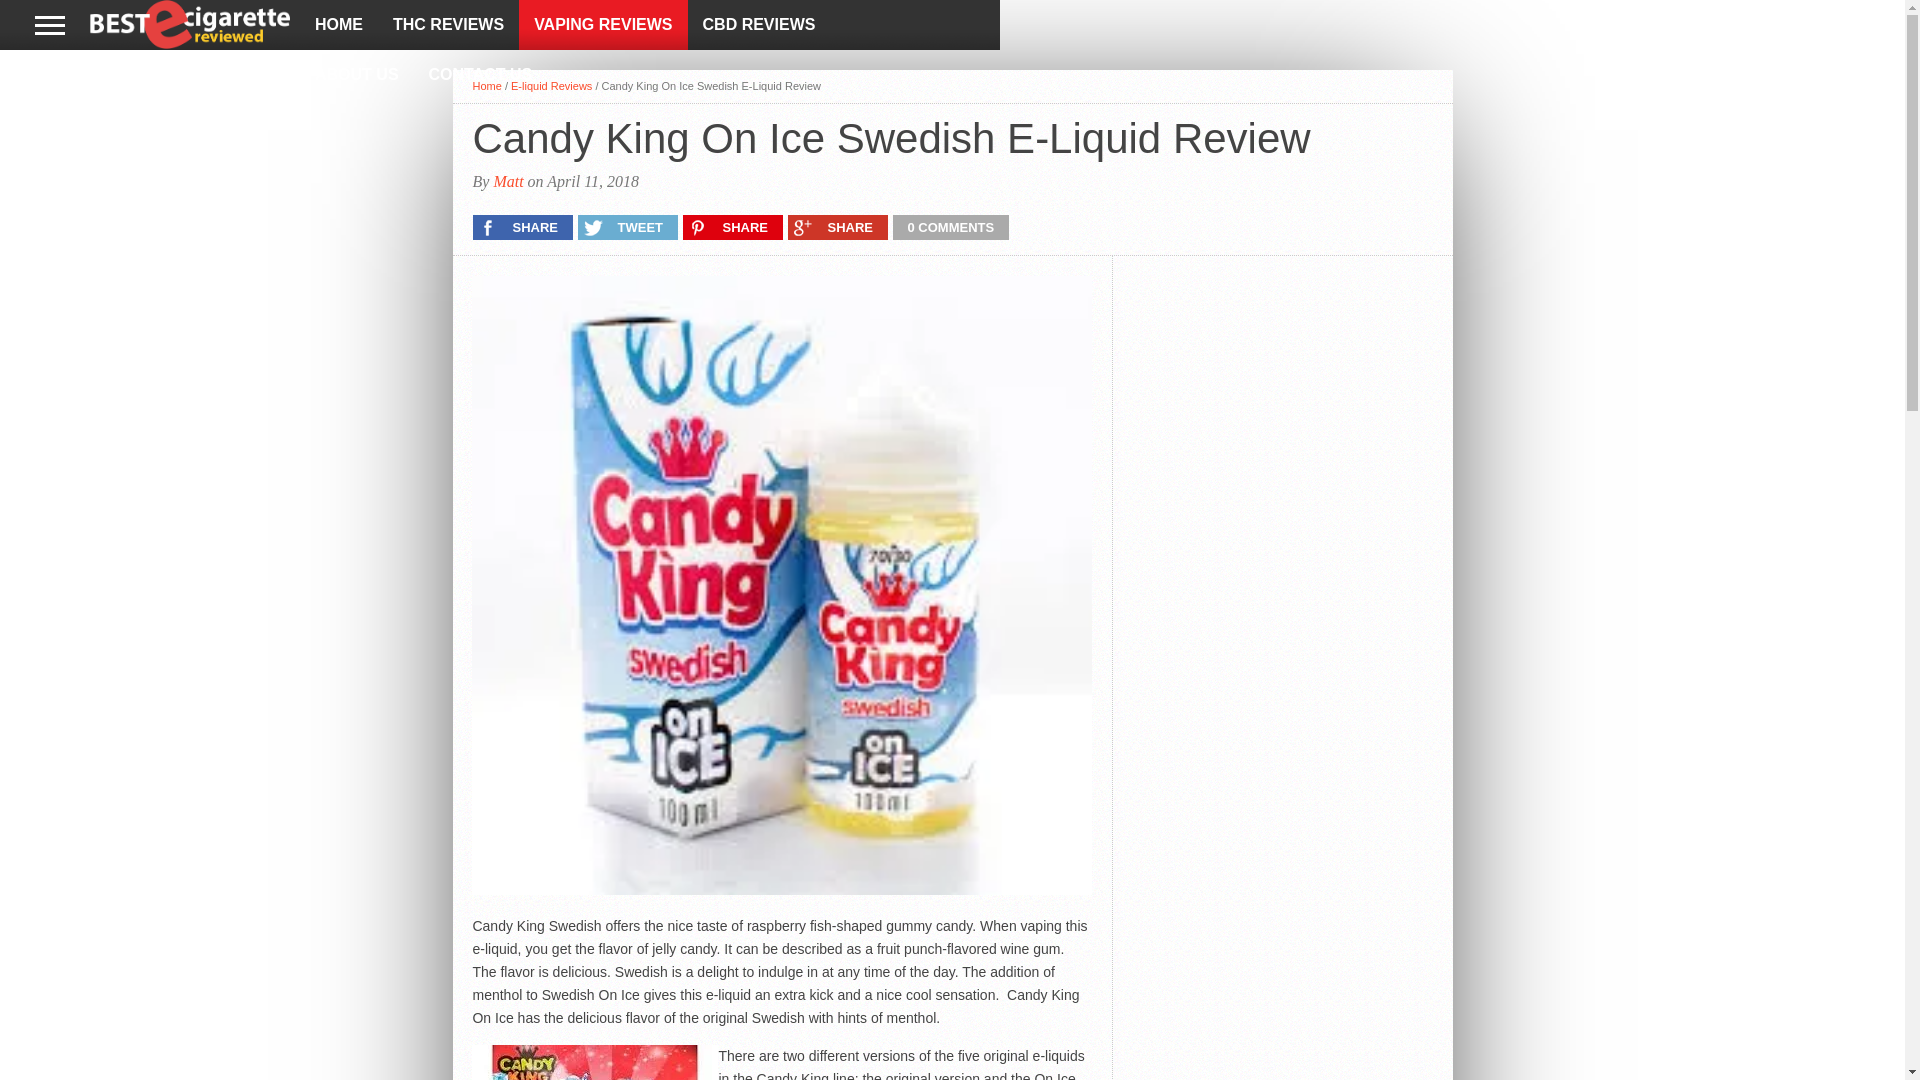 Image resolution: width=1920 pixels, height=1080 pixels. I want to click on Posts by Matt, so click(508, 181).